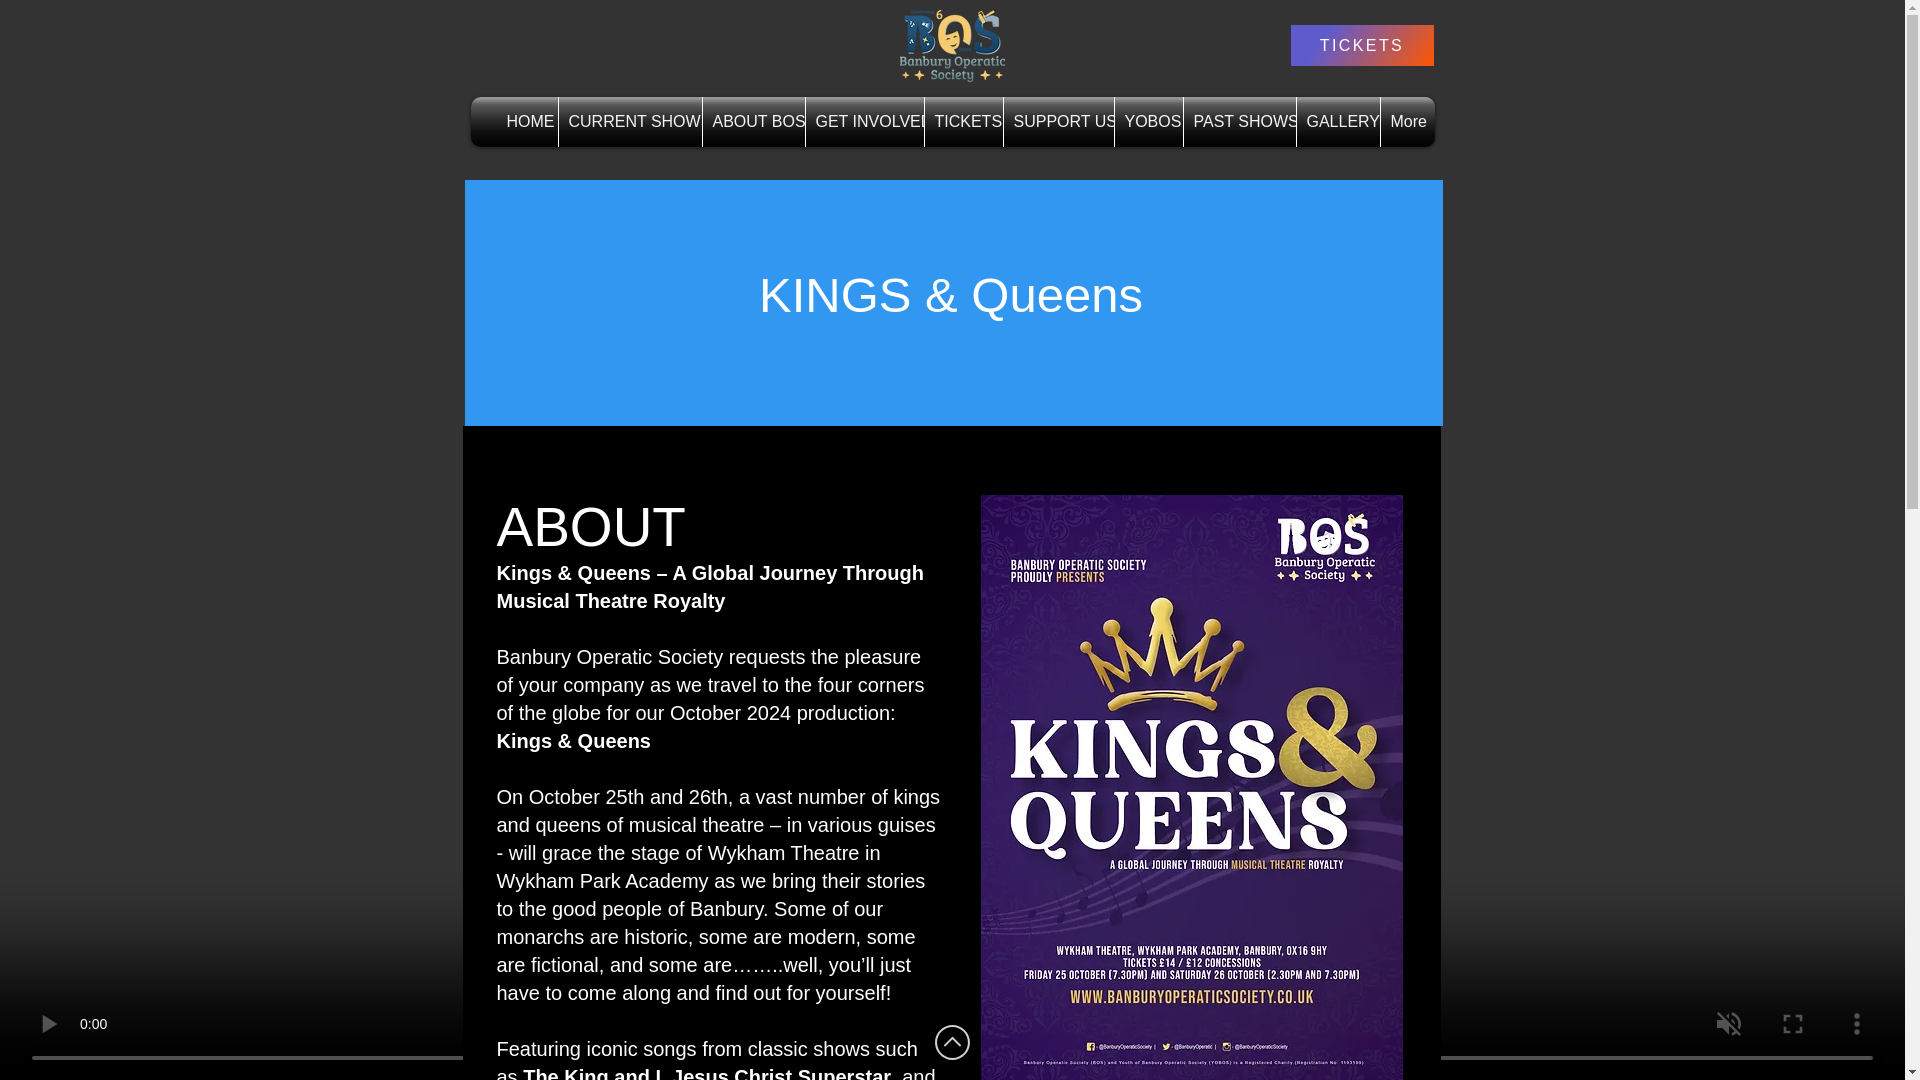 This screenshot has height=1080, width=1920. I want to click on TICKETS, so click(962, 122).